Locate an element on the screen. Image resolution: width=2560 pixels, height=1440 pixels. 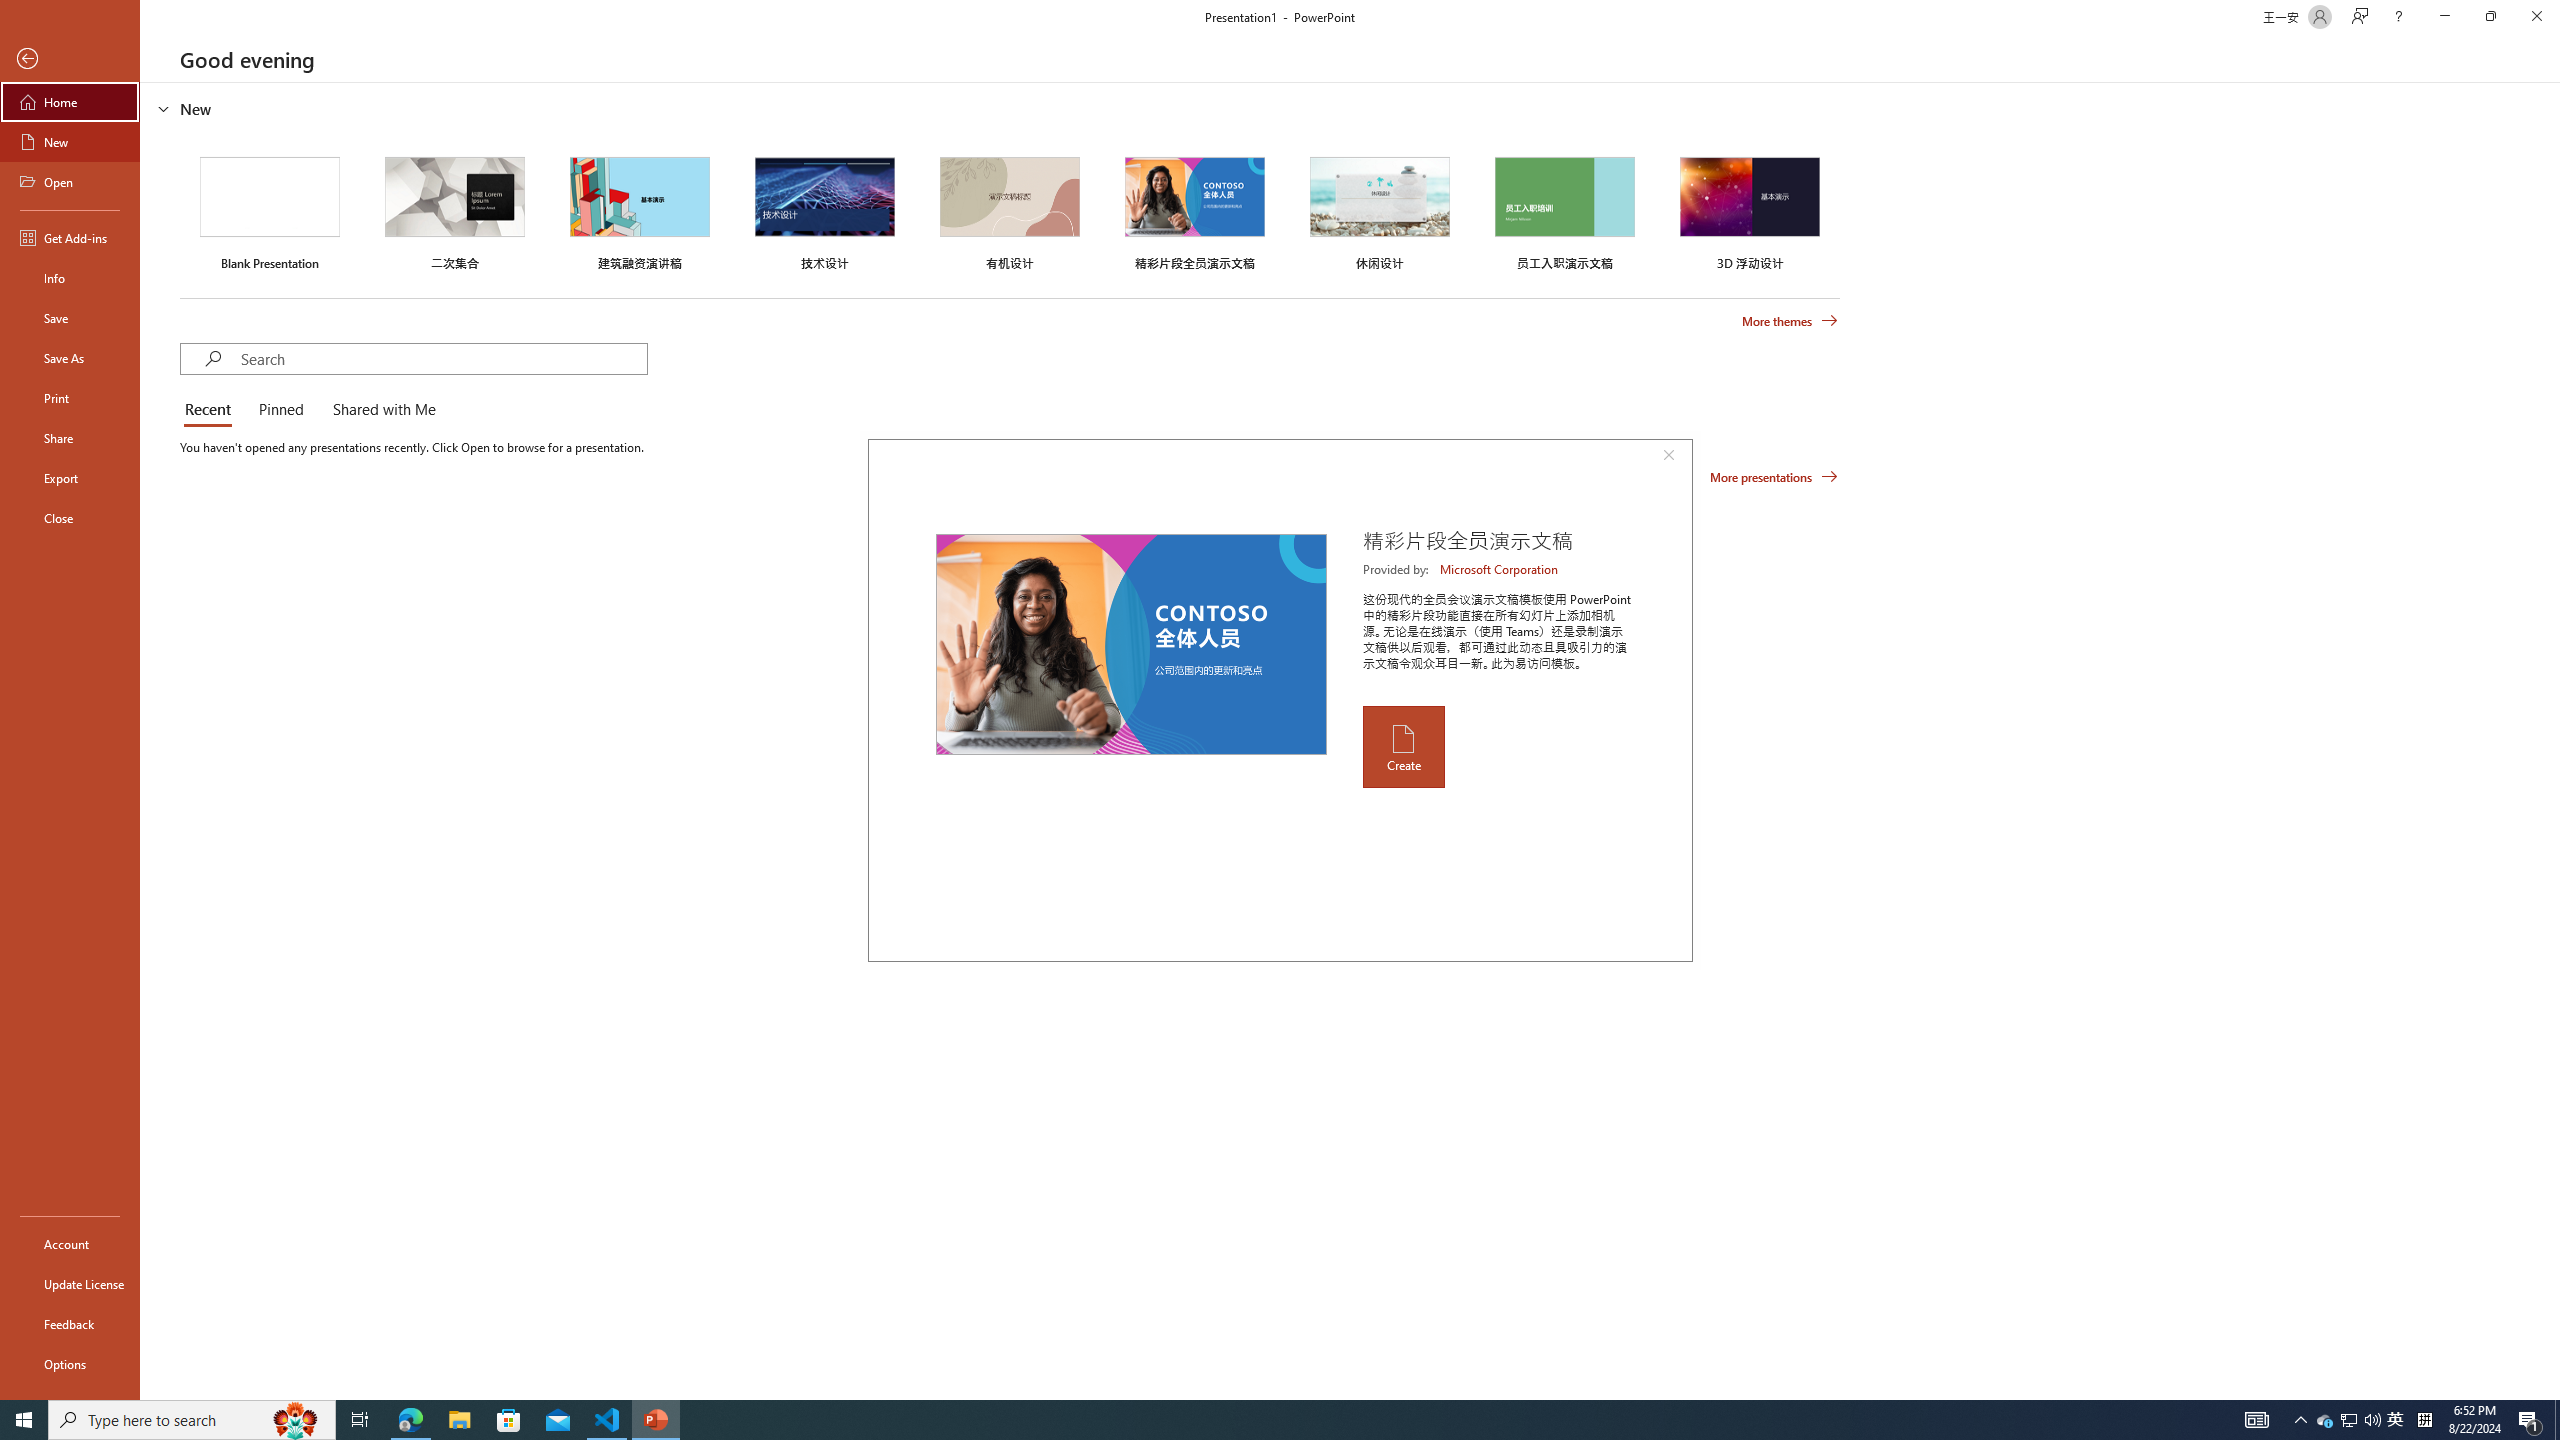
New is located at coordinates (70, 142).